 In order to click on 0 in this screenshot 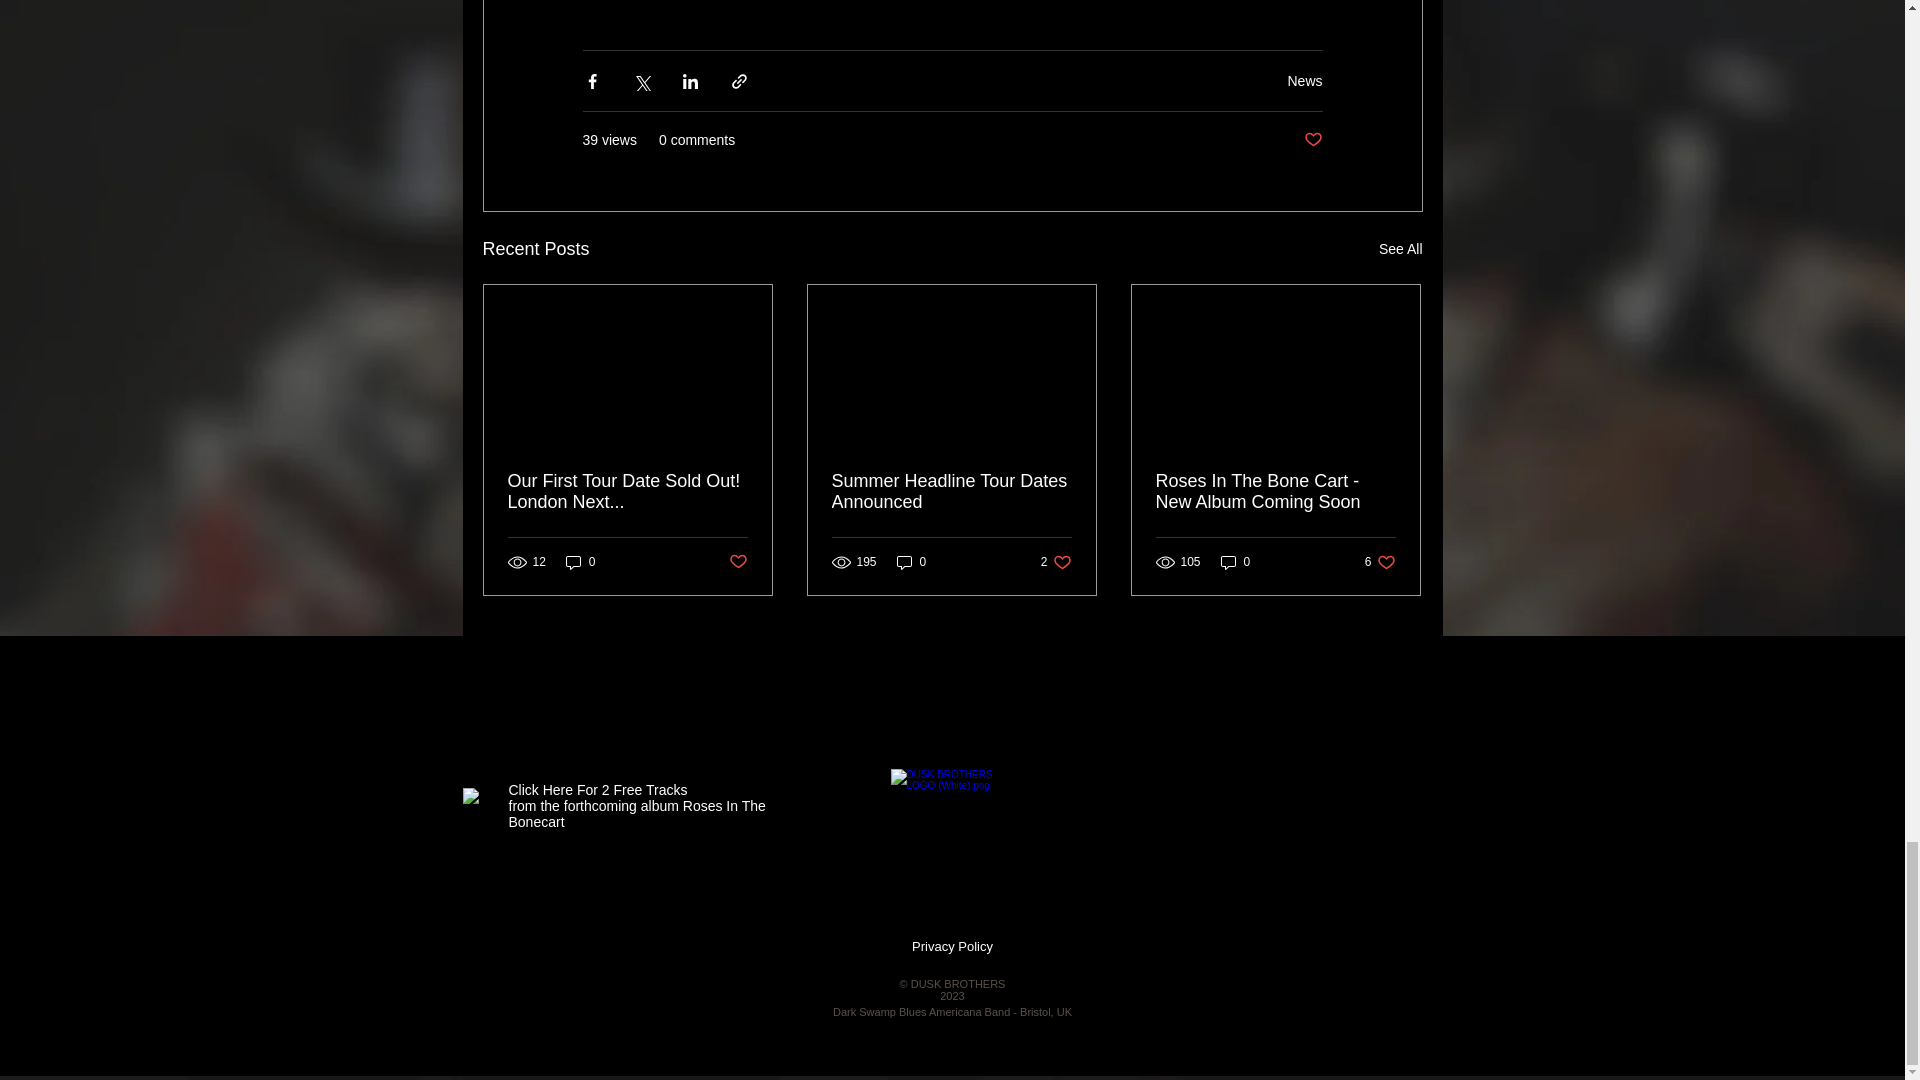, I will do `click(580, 562)`.